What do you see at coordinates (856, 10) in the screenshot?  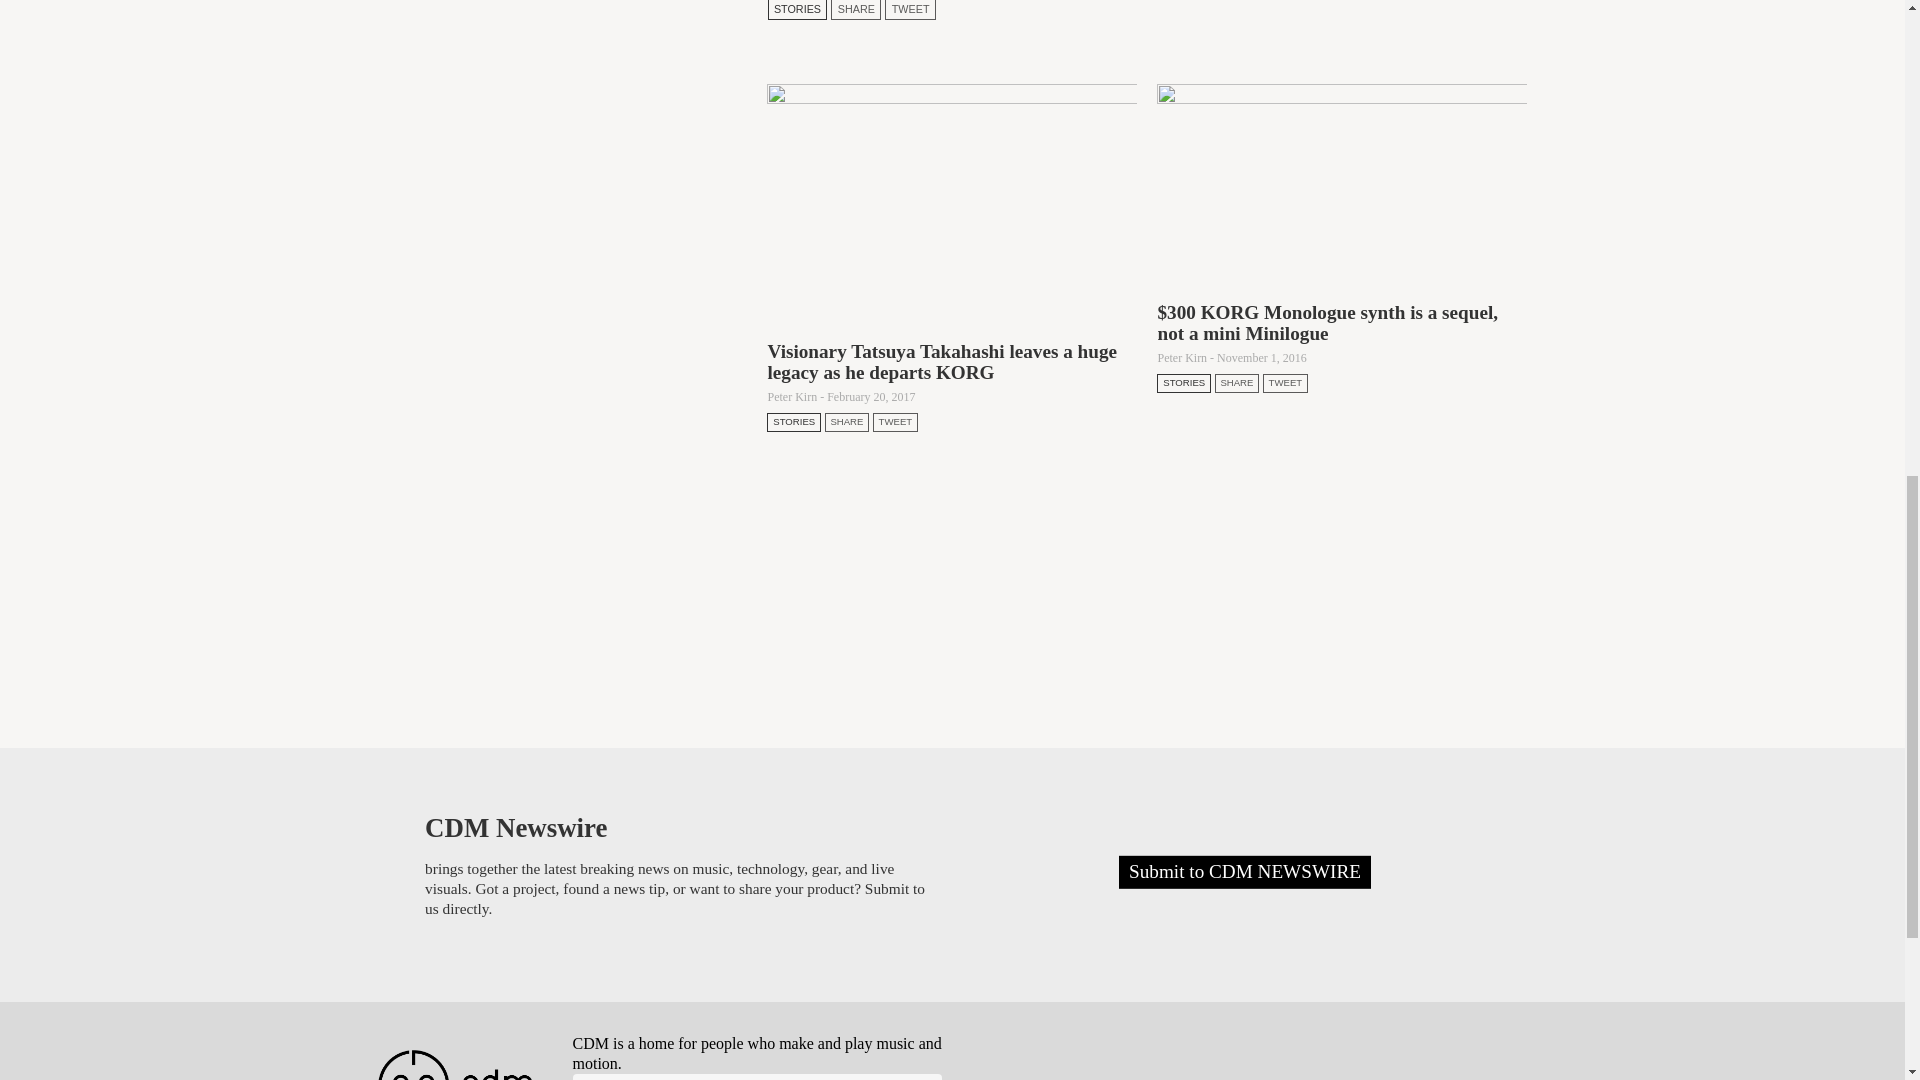 I see `SHARE` at bounding box center [856, 10].